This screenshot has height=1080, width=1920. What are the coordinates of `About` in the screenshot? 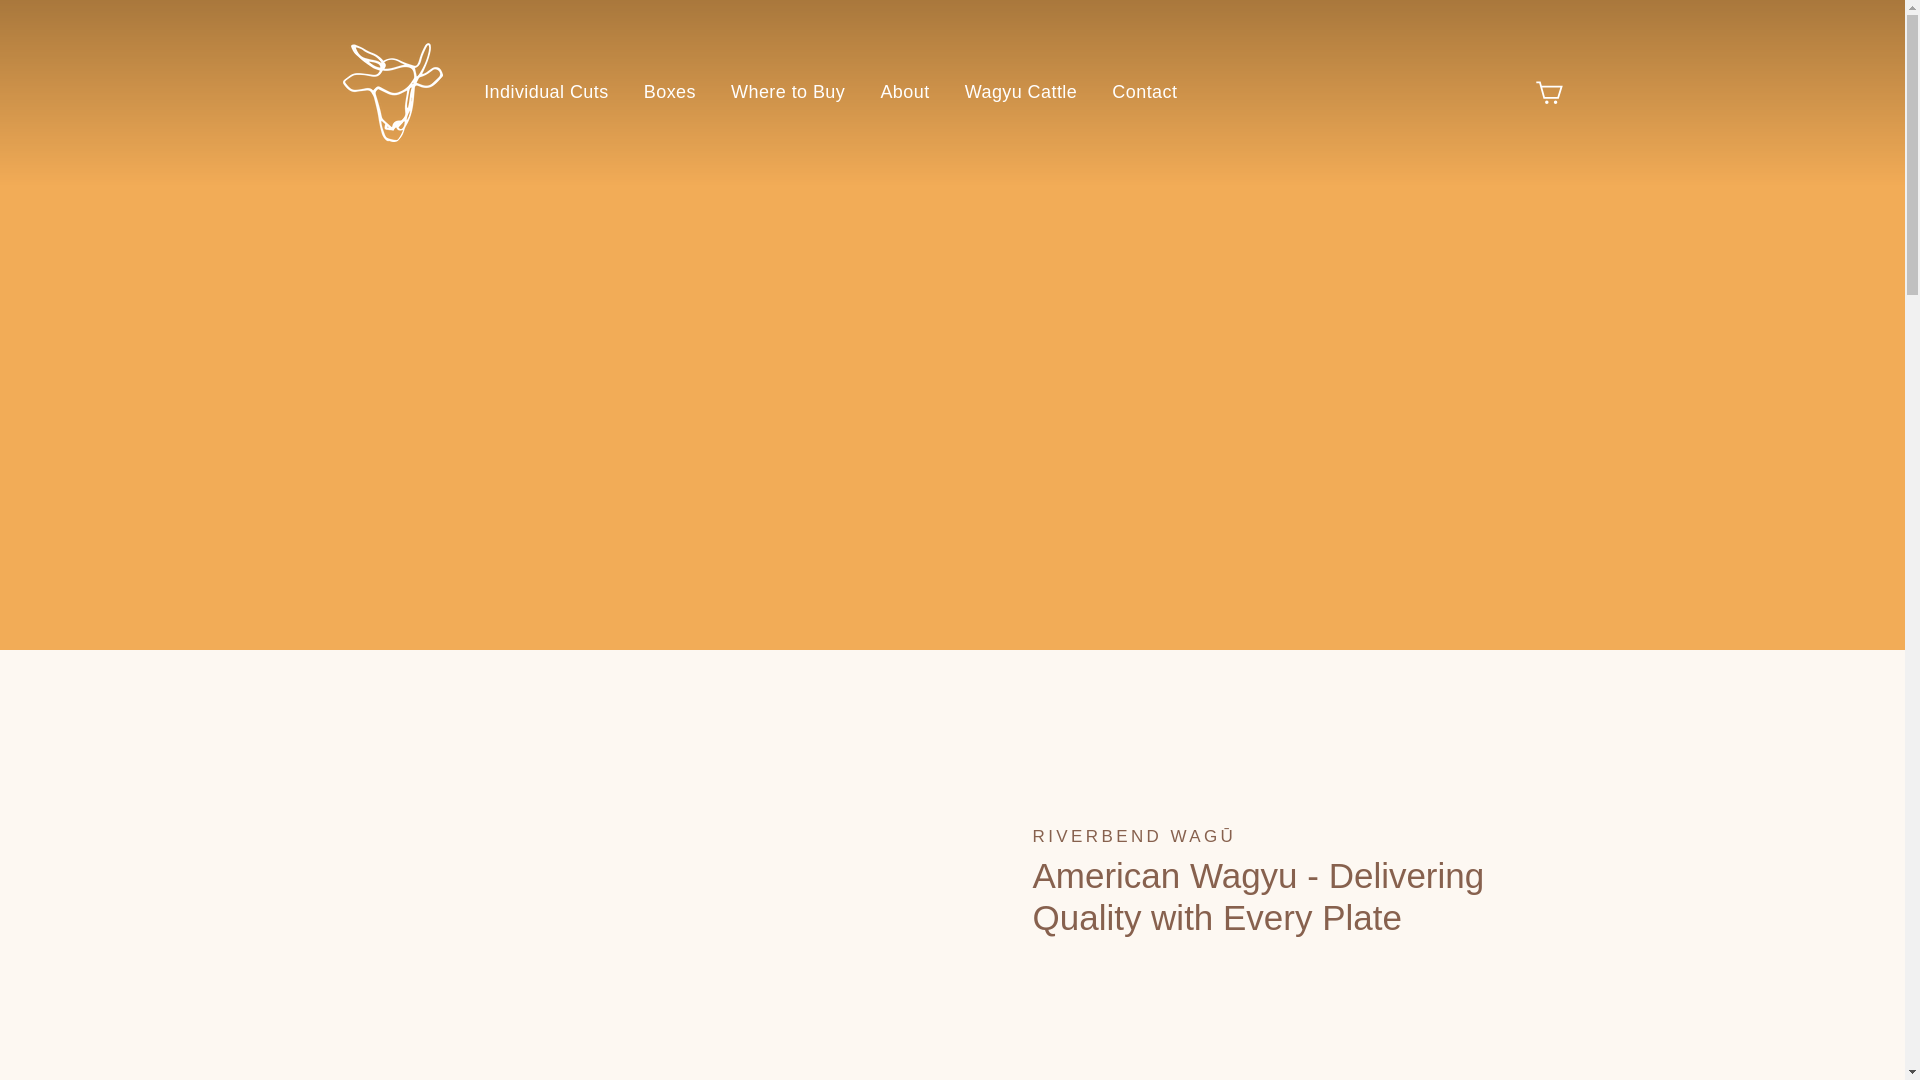 It's located at (904, 92).